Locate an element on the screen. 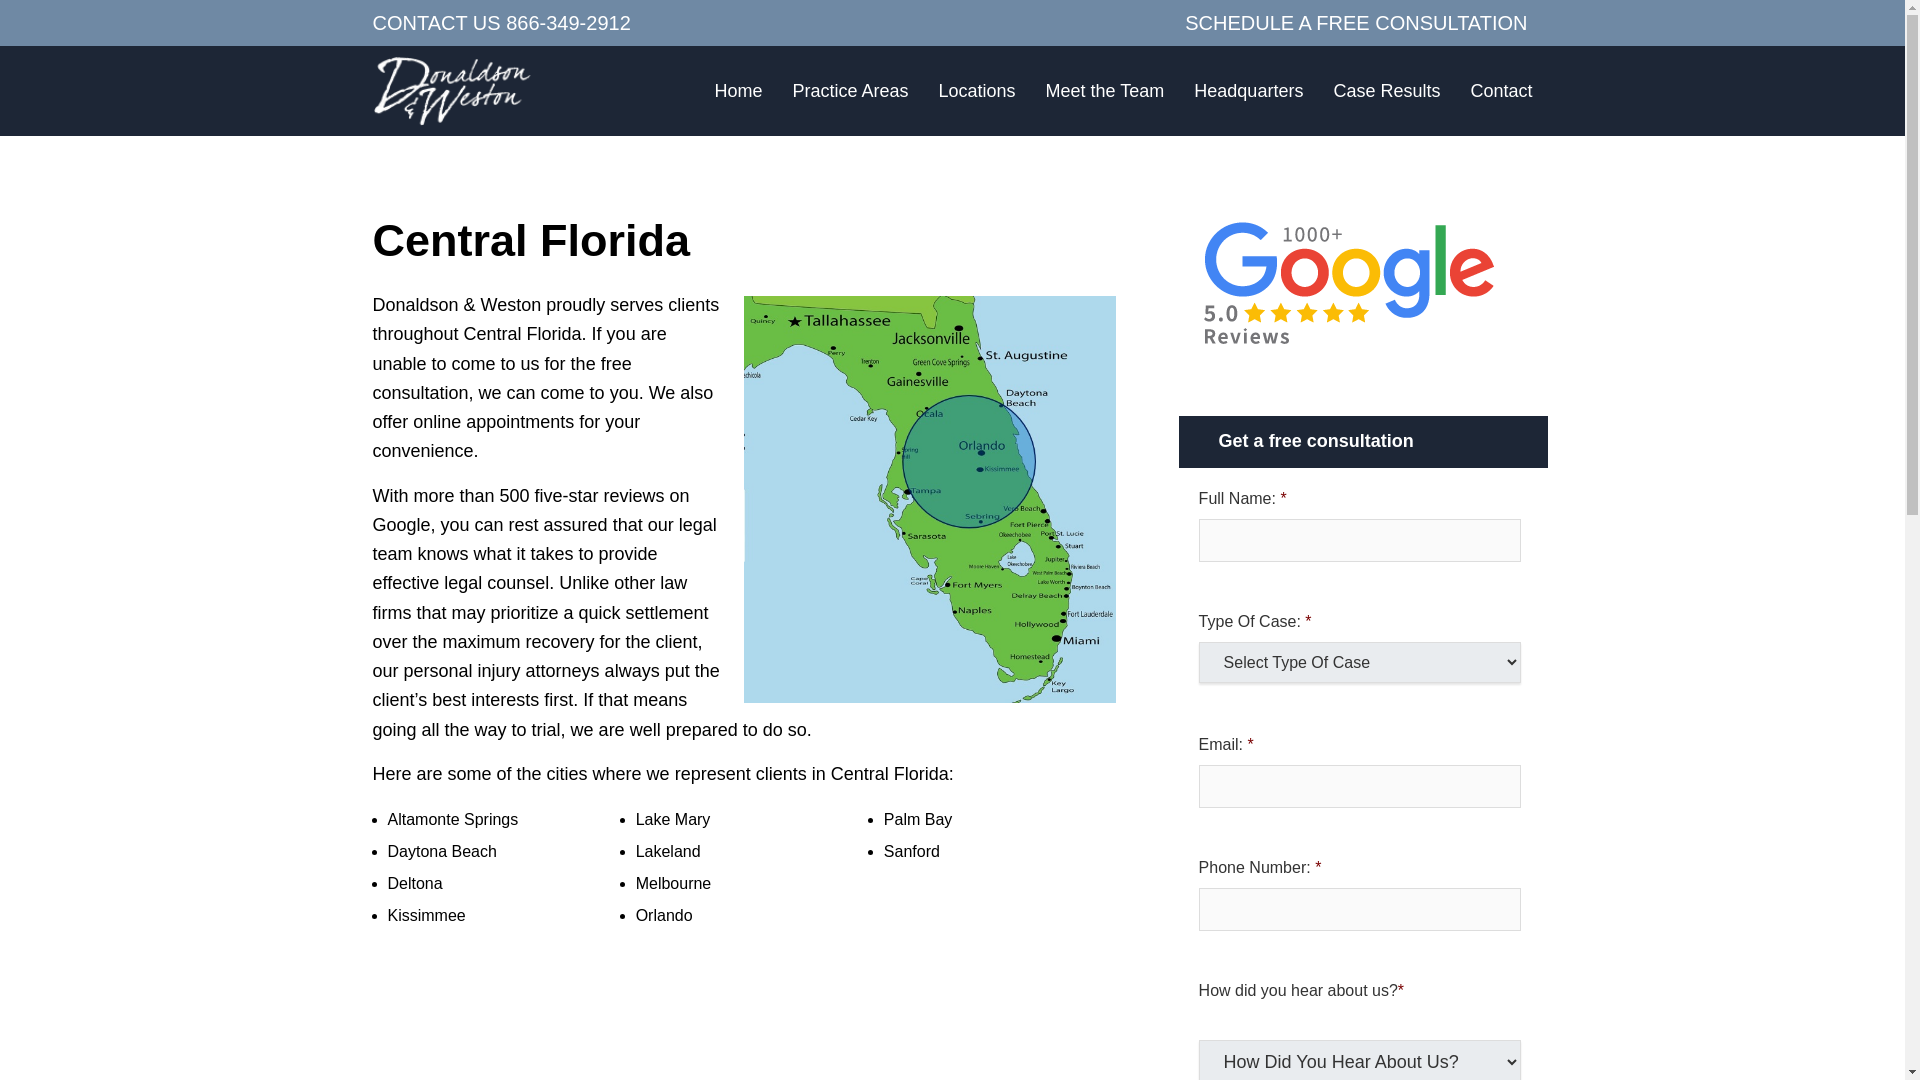  Headquarters is located at coordinates (1248, 89).